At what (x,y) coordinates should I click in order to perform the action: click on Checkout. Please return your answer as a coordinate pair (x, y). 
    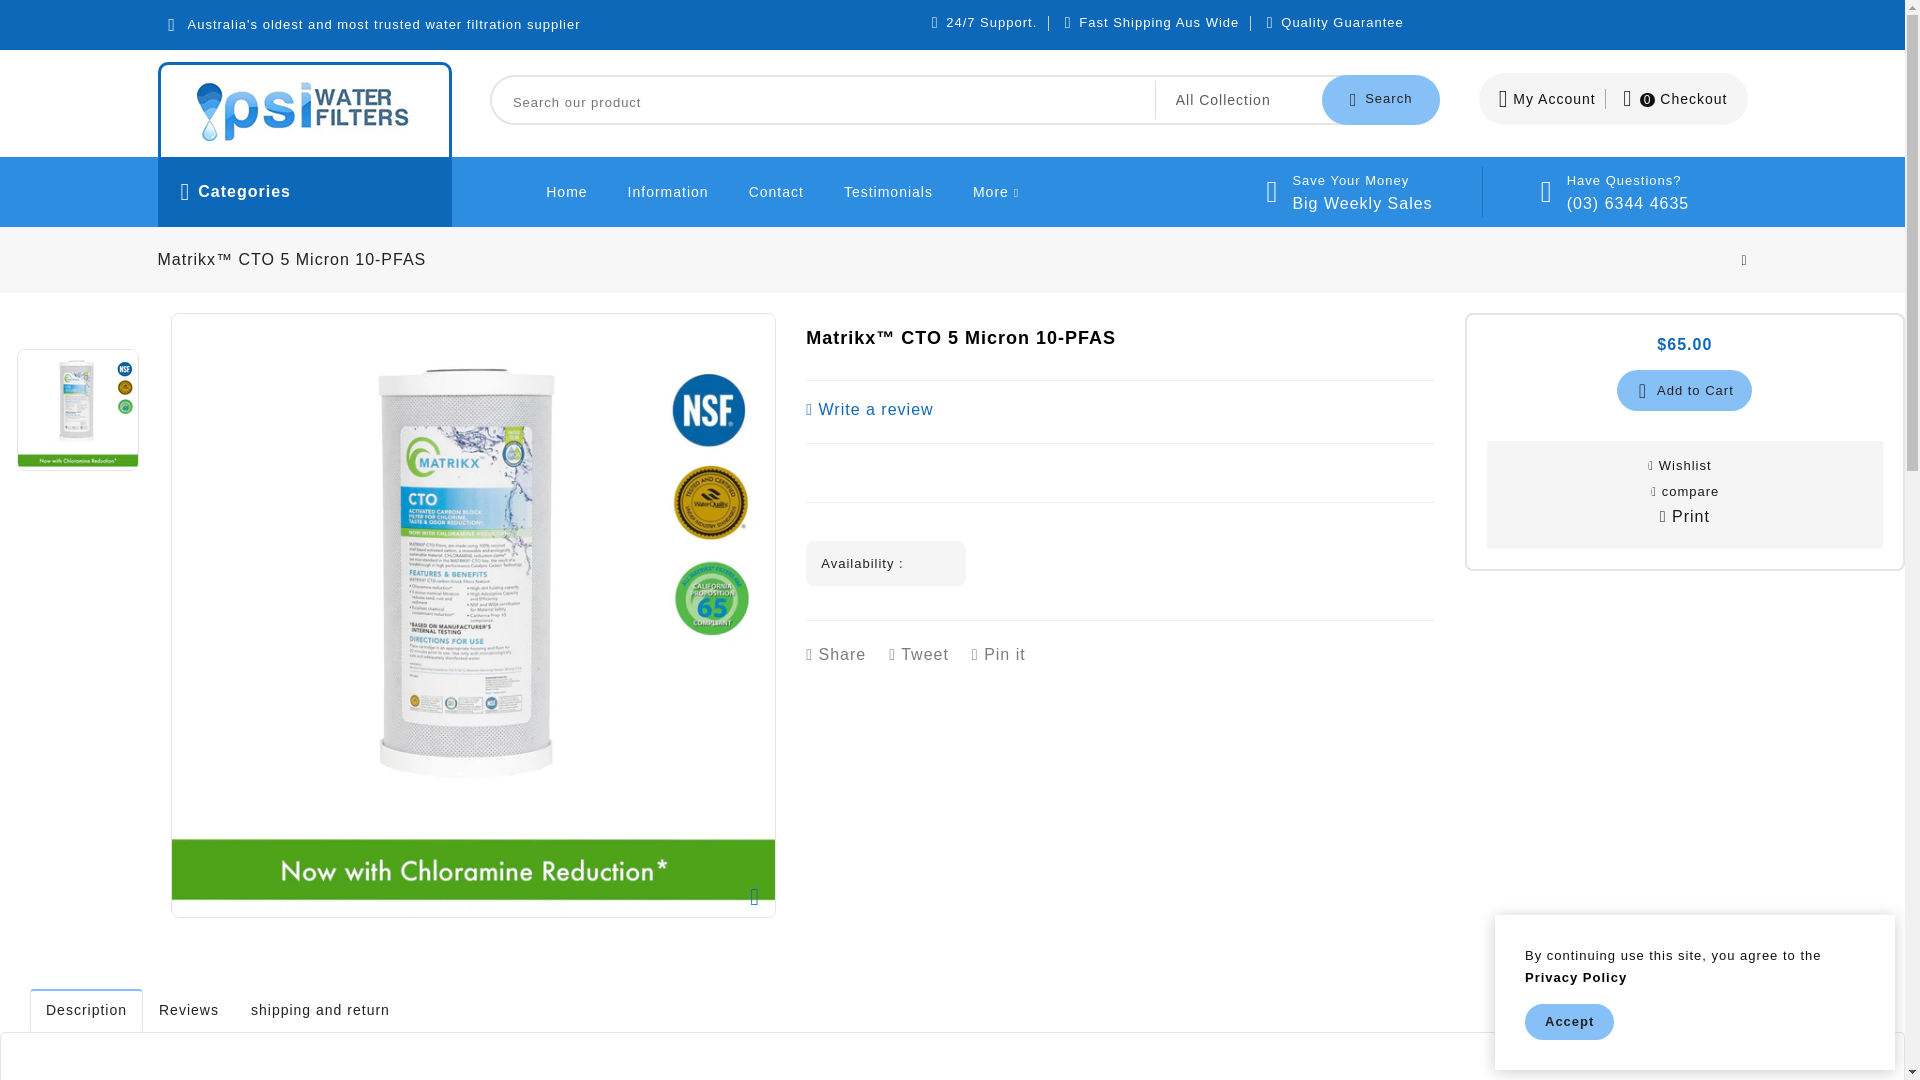
    Looking at the image, I should click on (1672, 99).